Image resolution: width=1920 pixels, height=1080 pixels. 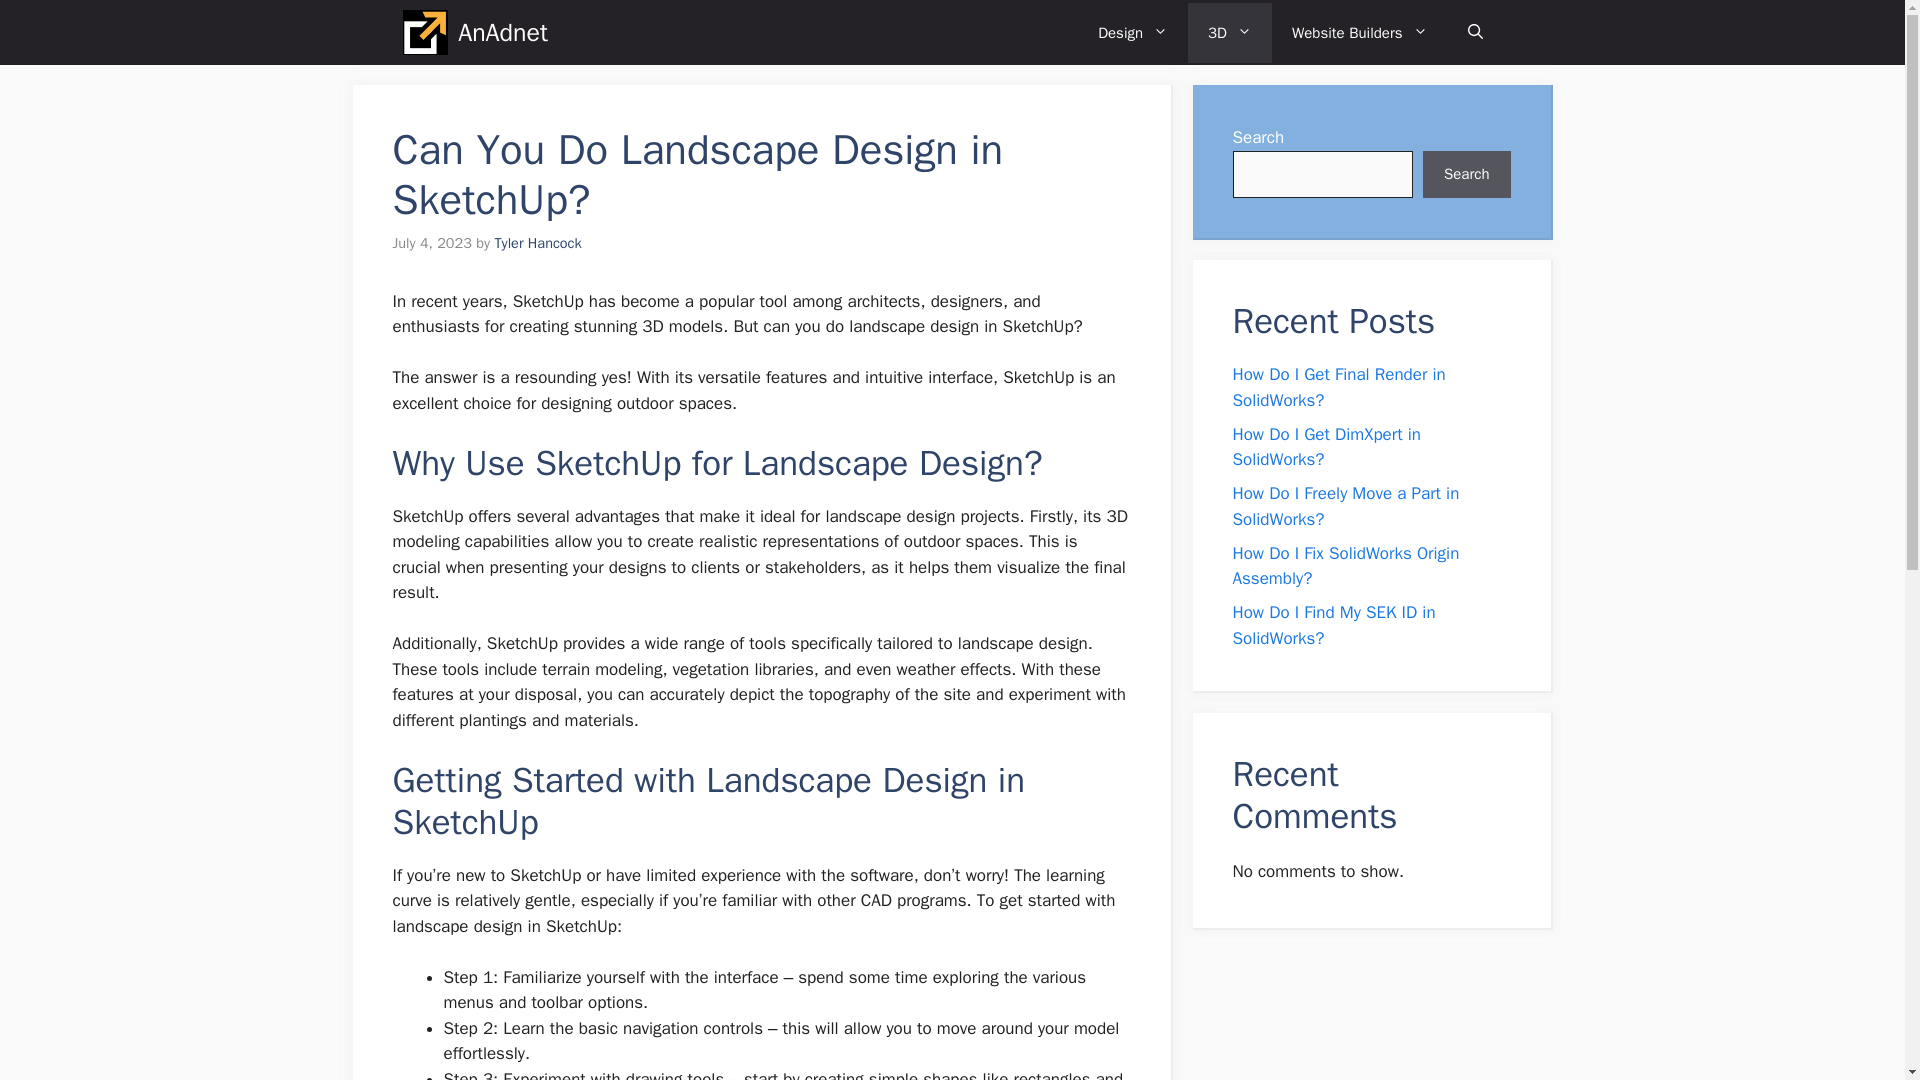 I want to click on Tyler Hancock, so click(x=537, y=242).